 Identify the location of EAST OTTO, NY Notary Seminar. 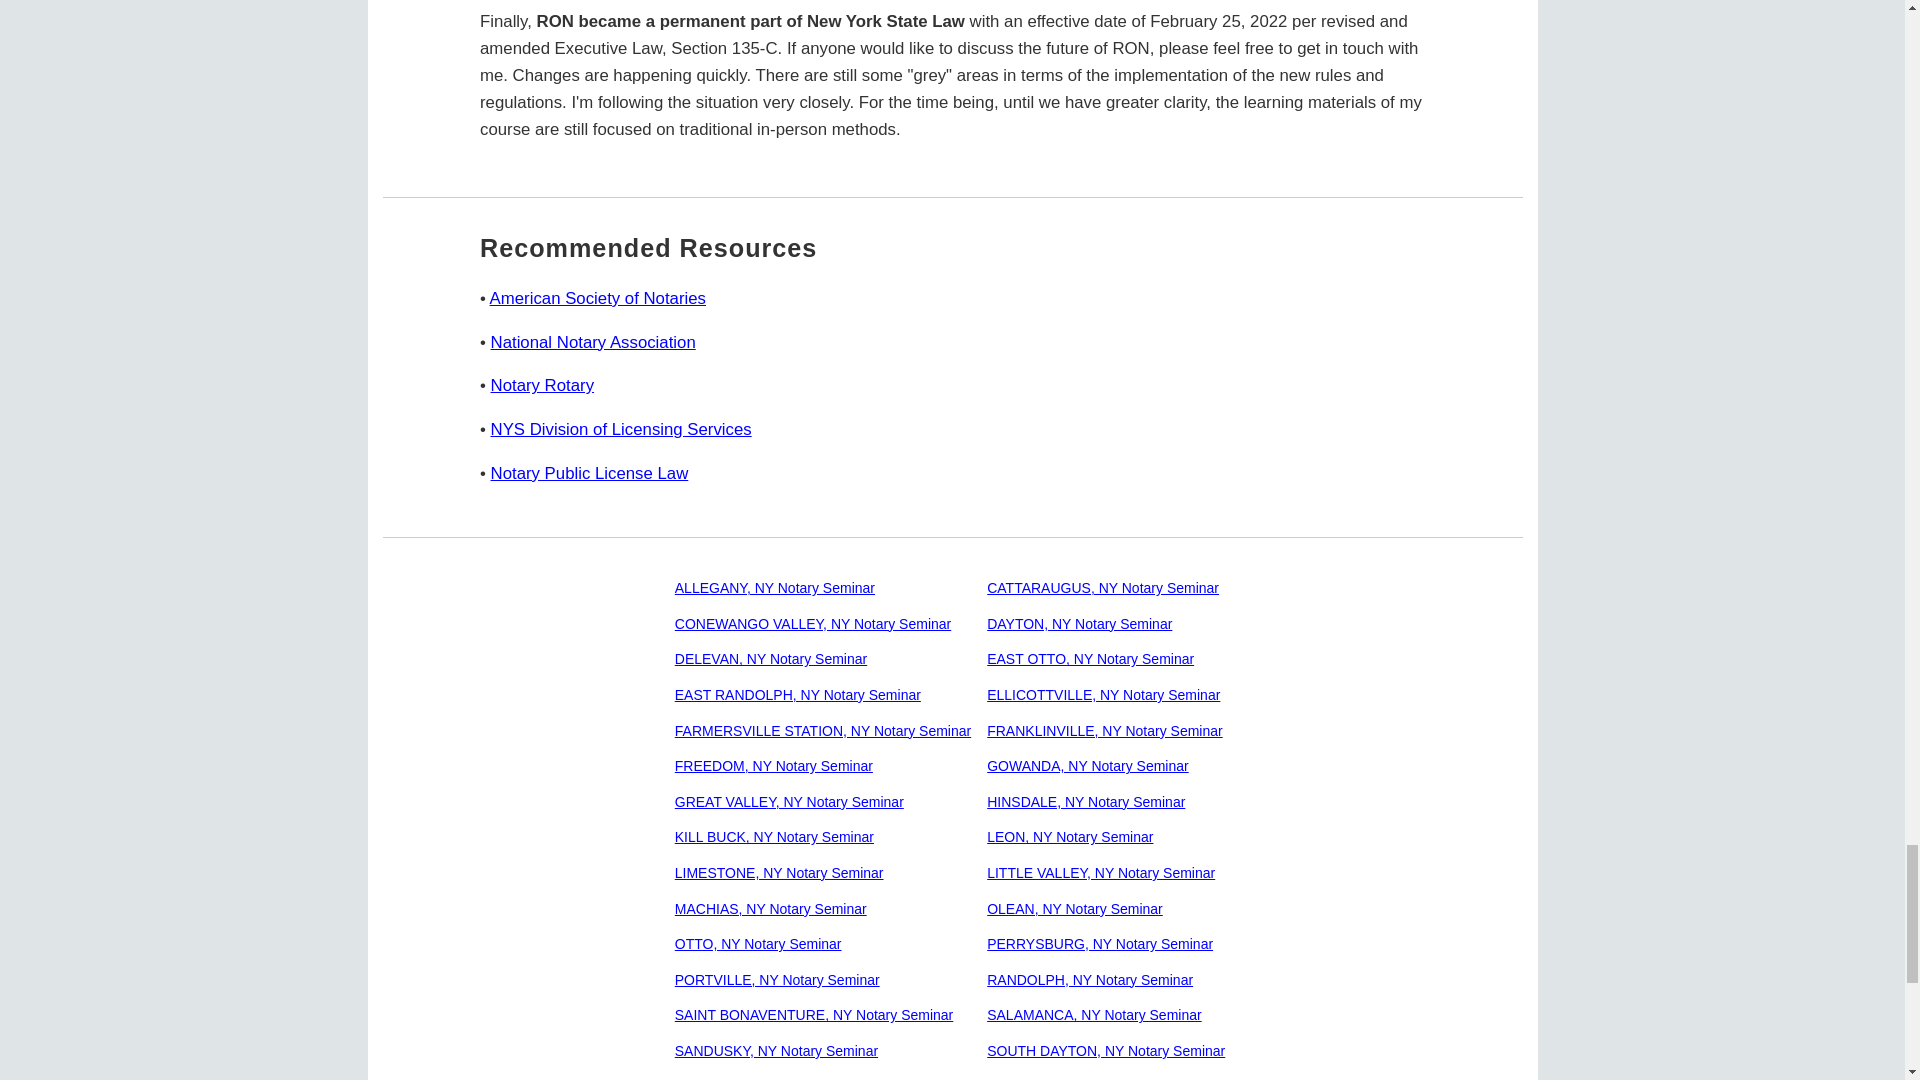
(1090, 659).